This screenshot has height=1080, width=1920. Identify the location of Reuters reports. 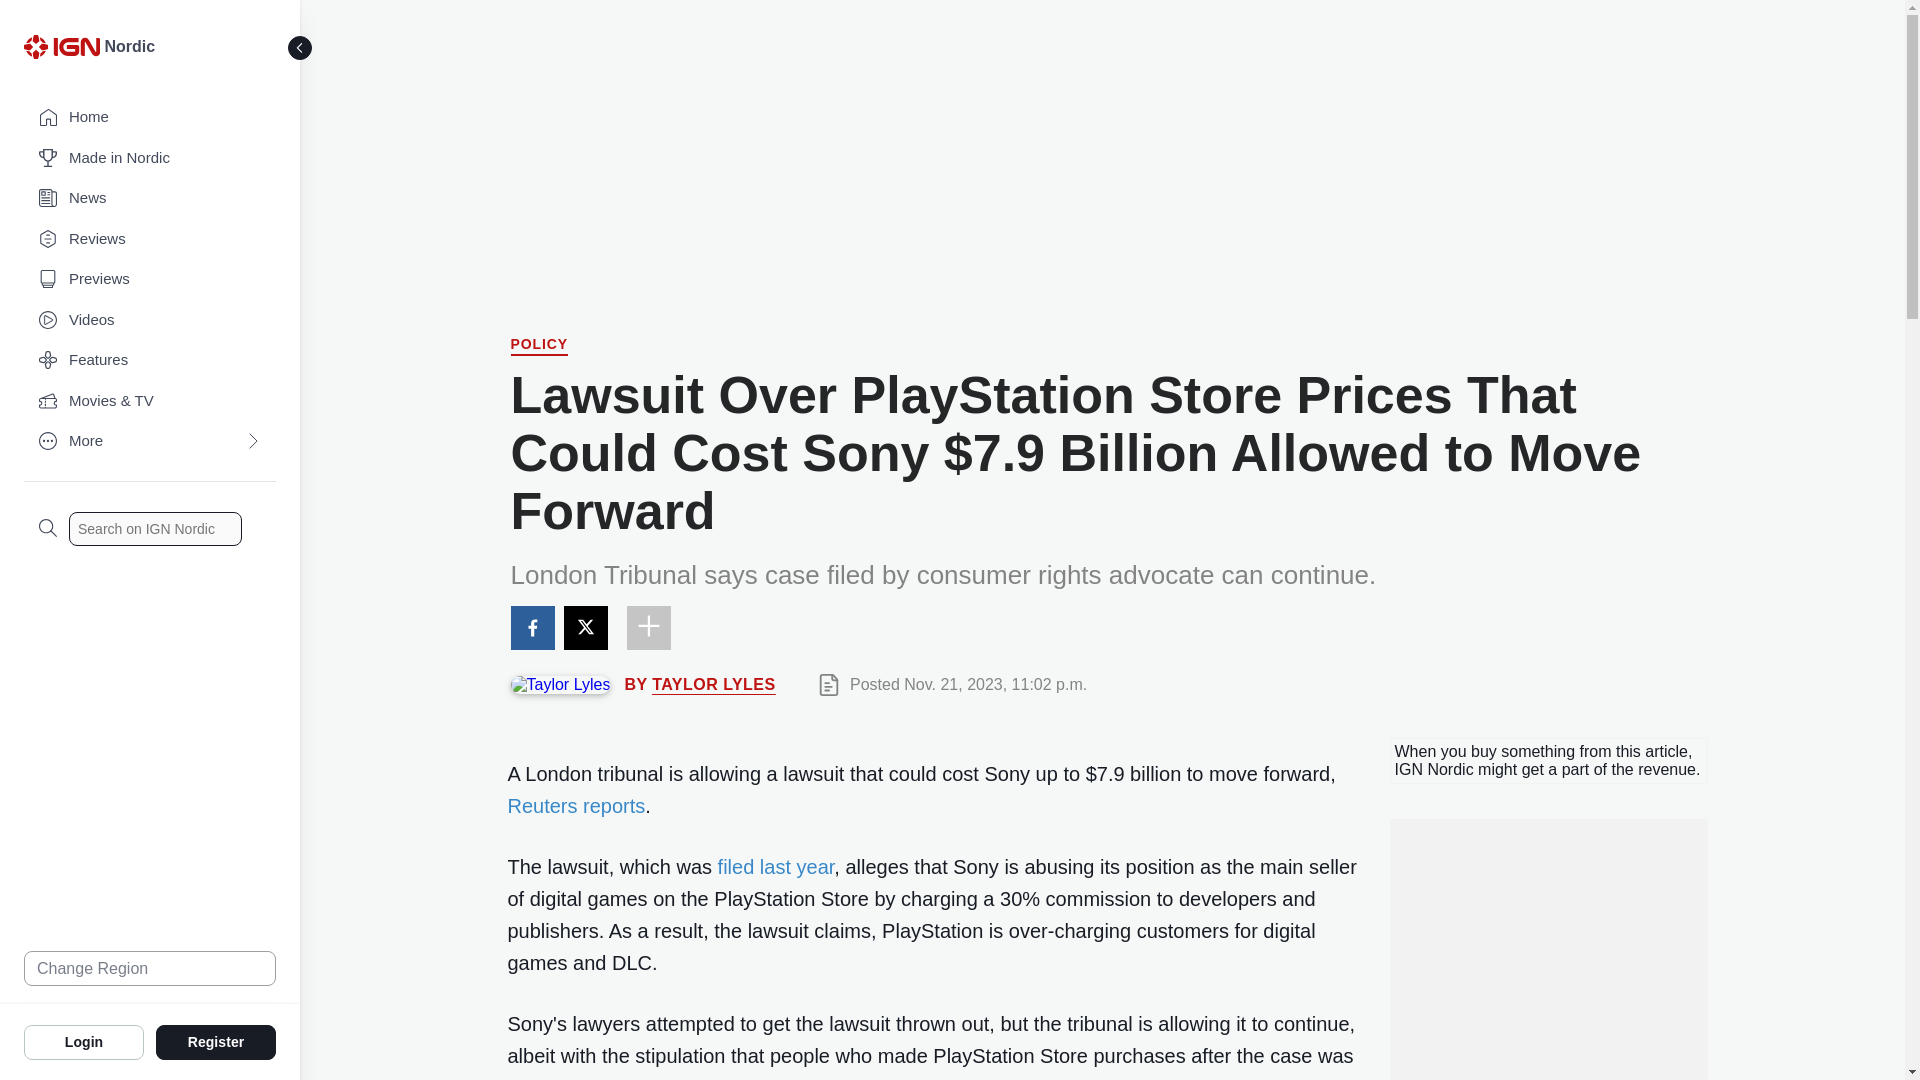
(576, 805).